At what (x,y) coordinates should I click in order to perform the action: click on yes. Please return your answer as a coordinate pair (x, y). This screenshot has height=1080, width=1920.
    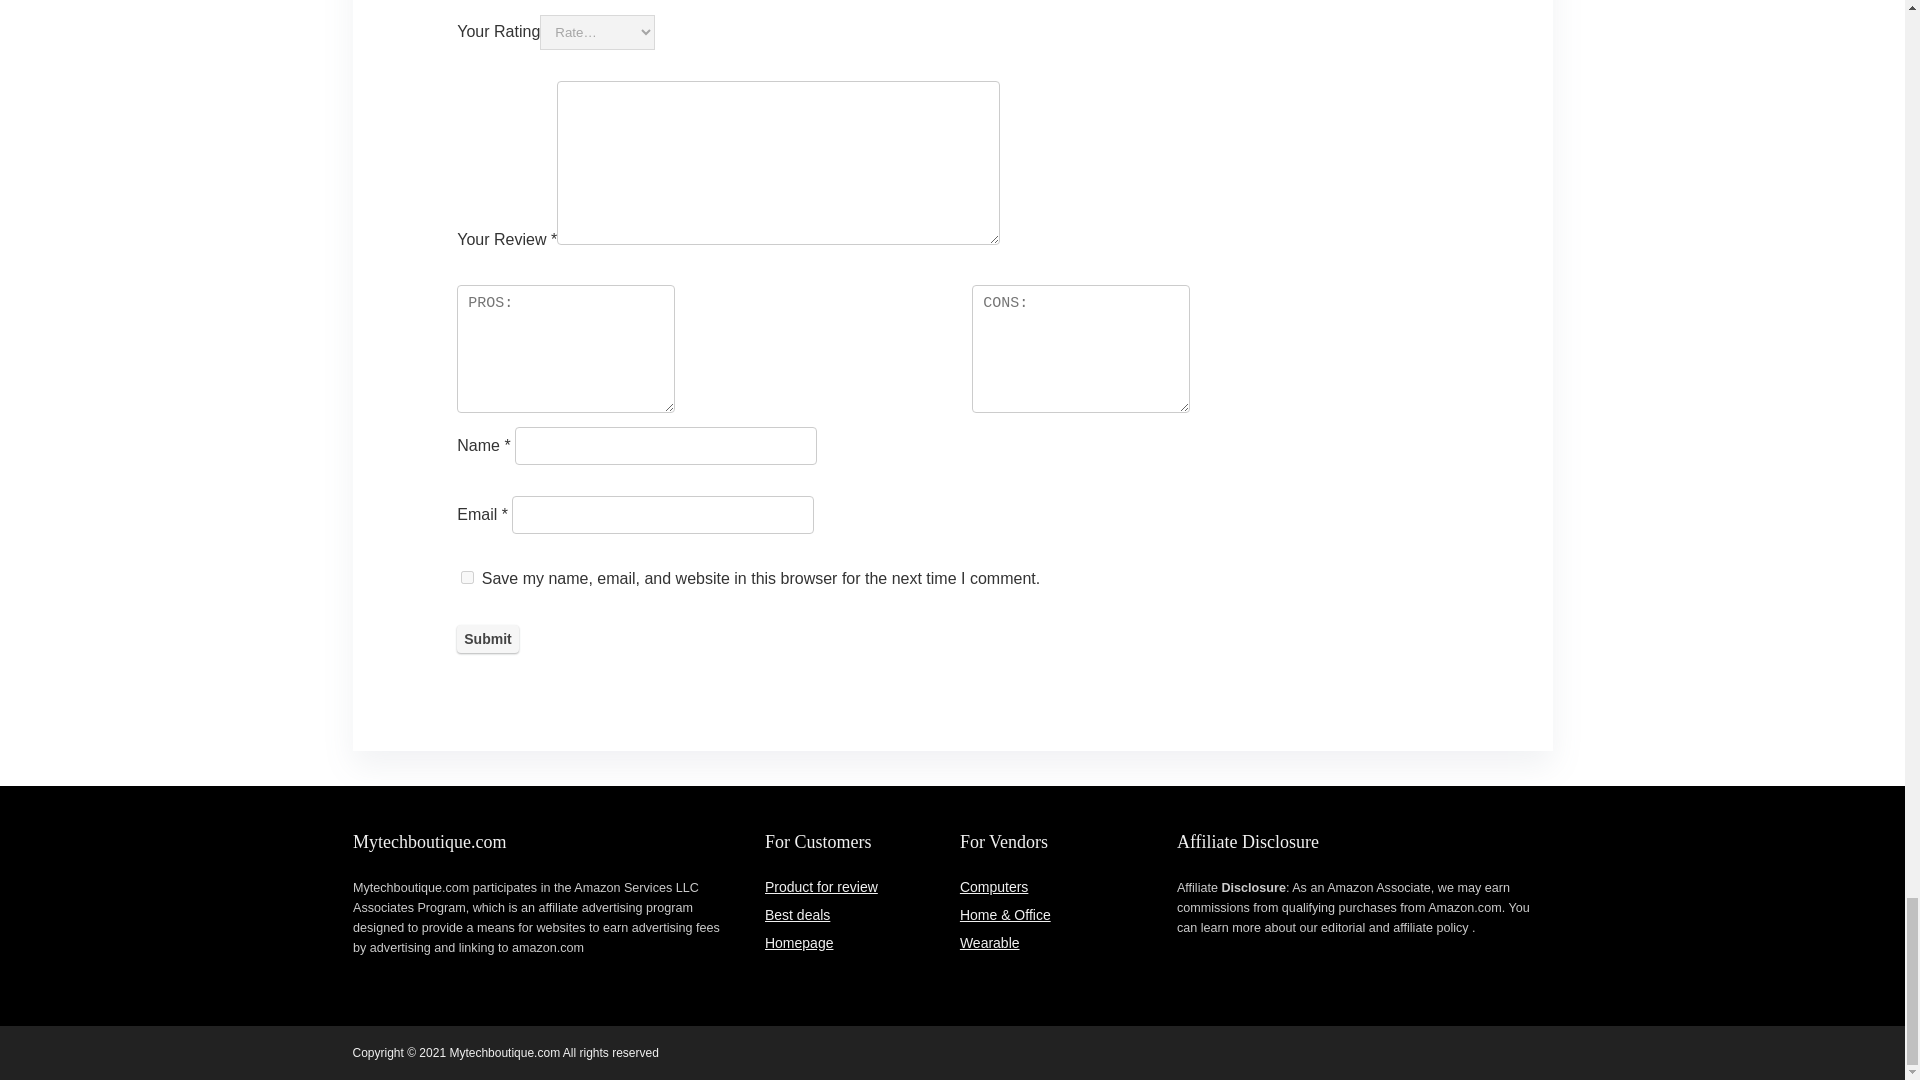
    Looking at the image, I should click on (467, 578).